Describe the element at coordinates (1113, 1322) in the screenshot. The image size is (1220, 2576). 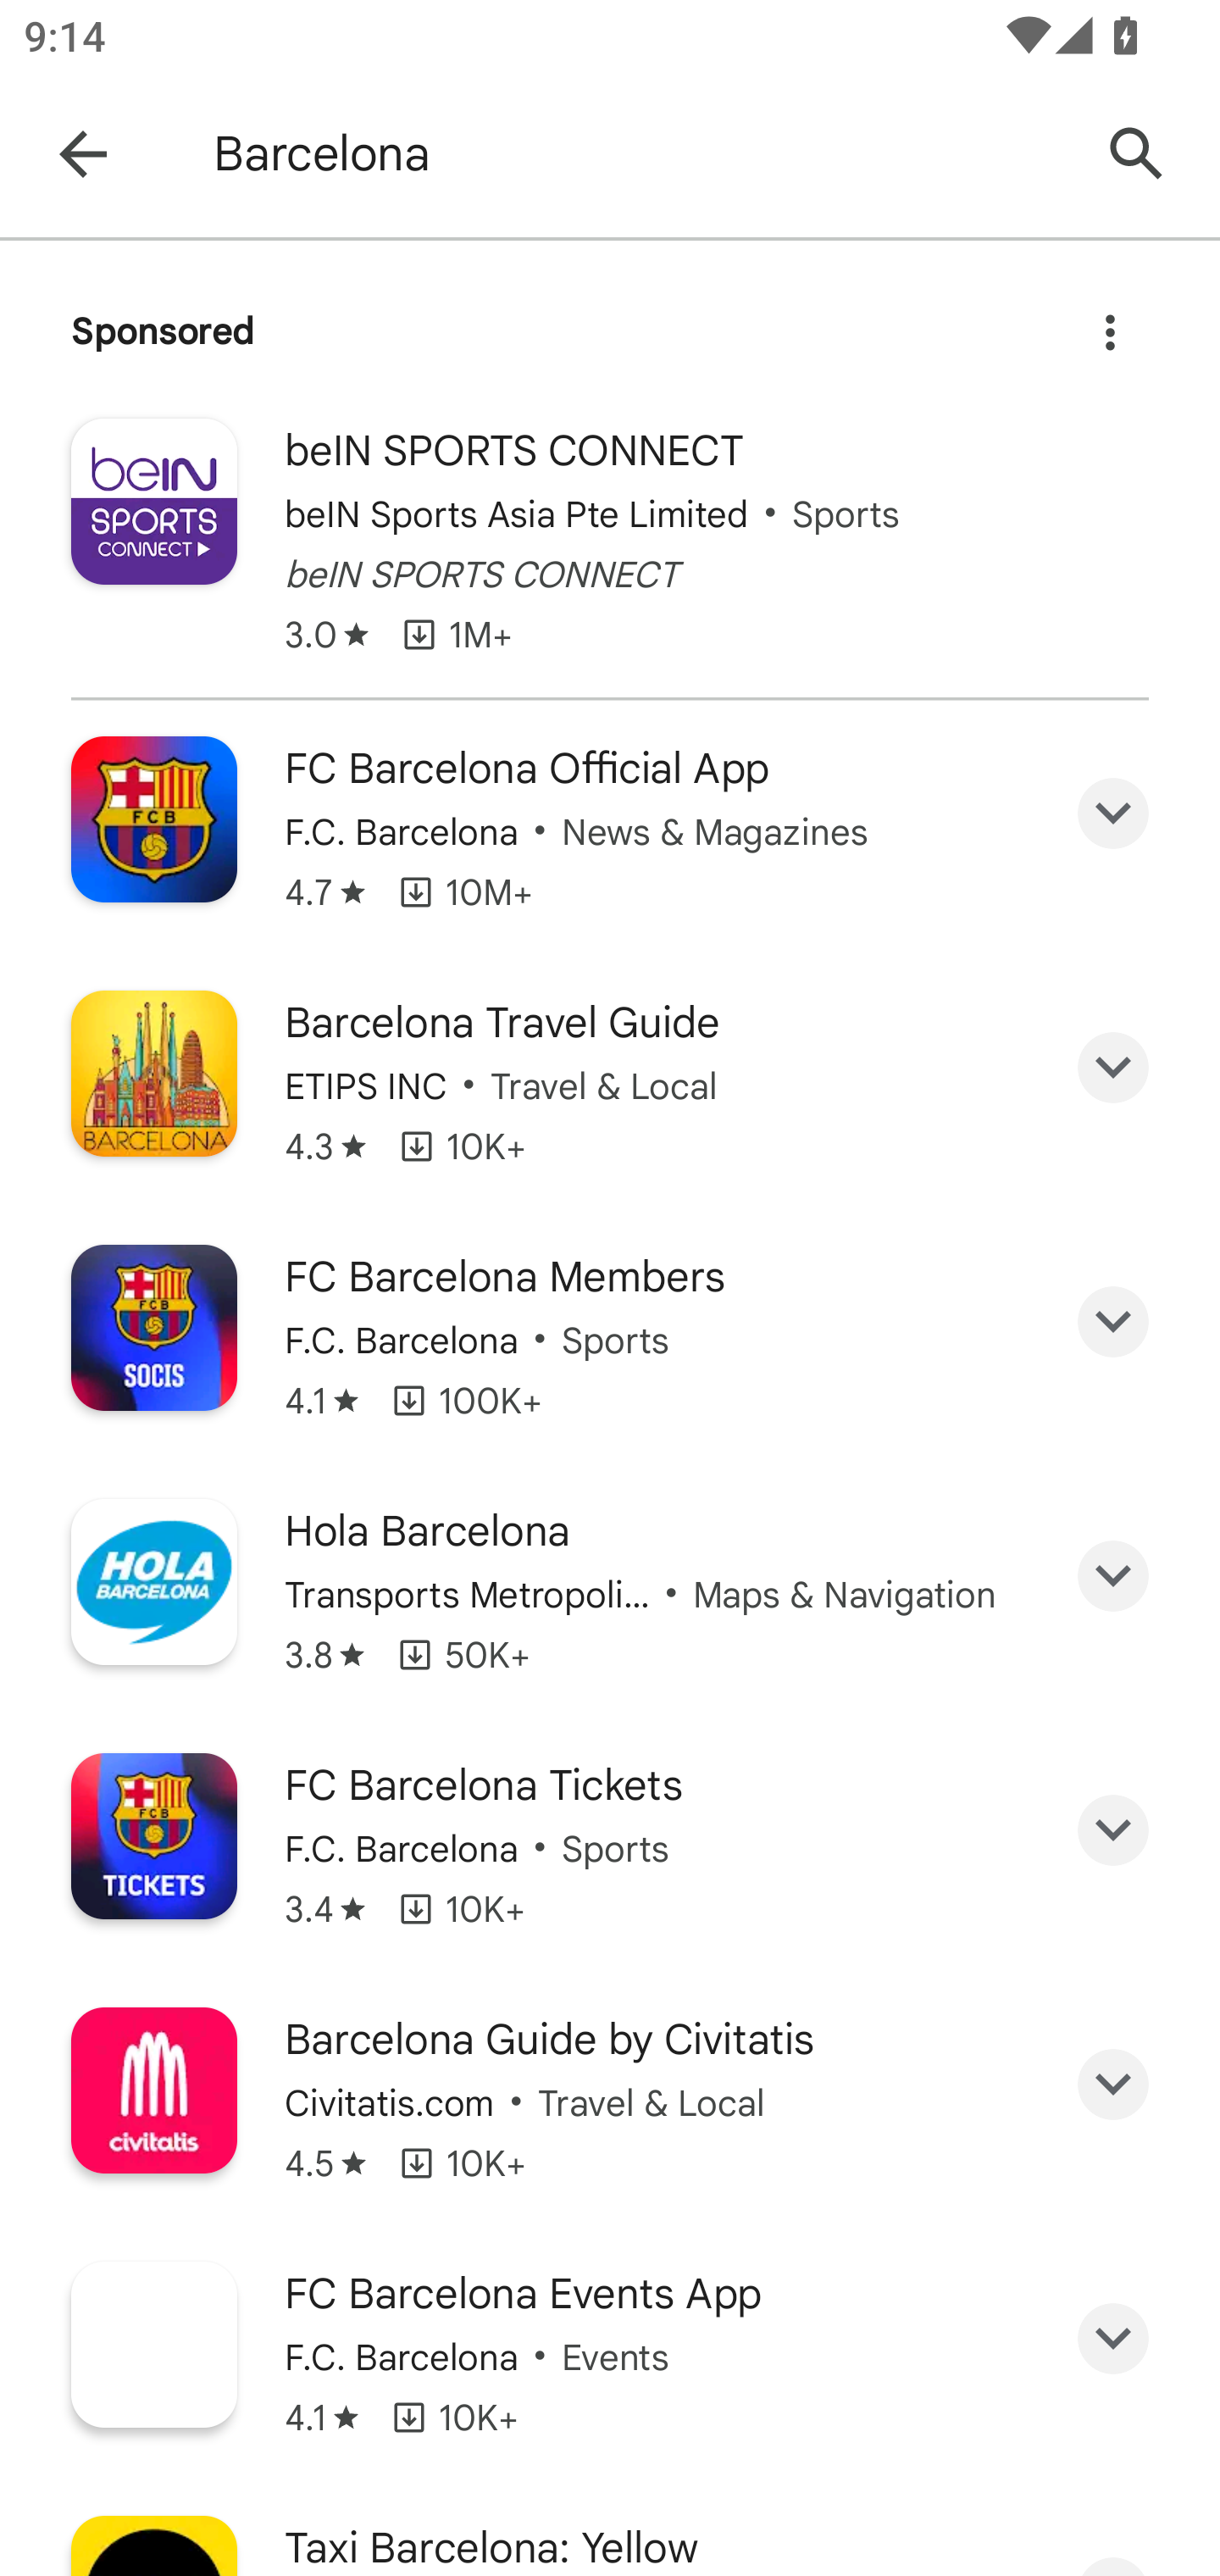
I see `Expand content for FC Barcelona Members` at that location.